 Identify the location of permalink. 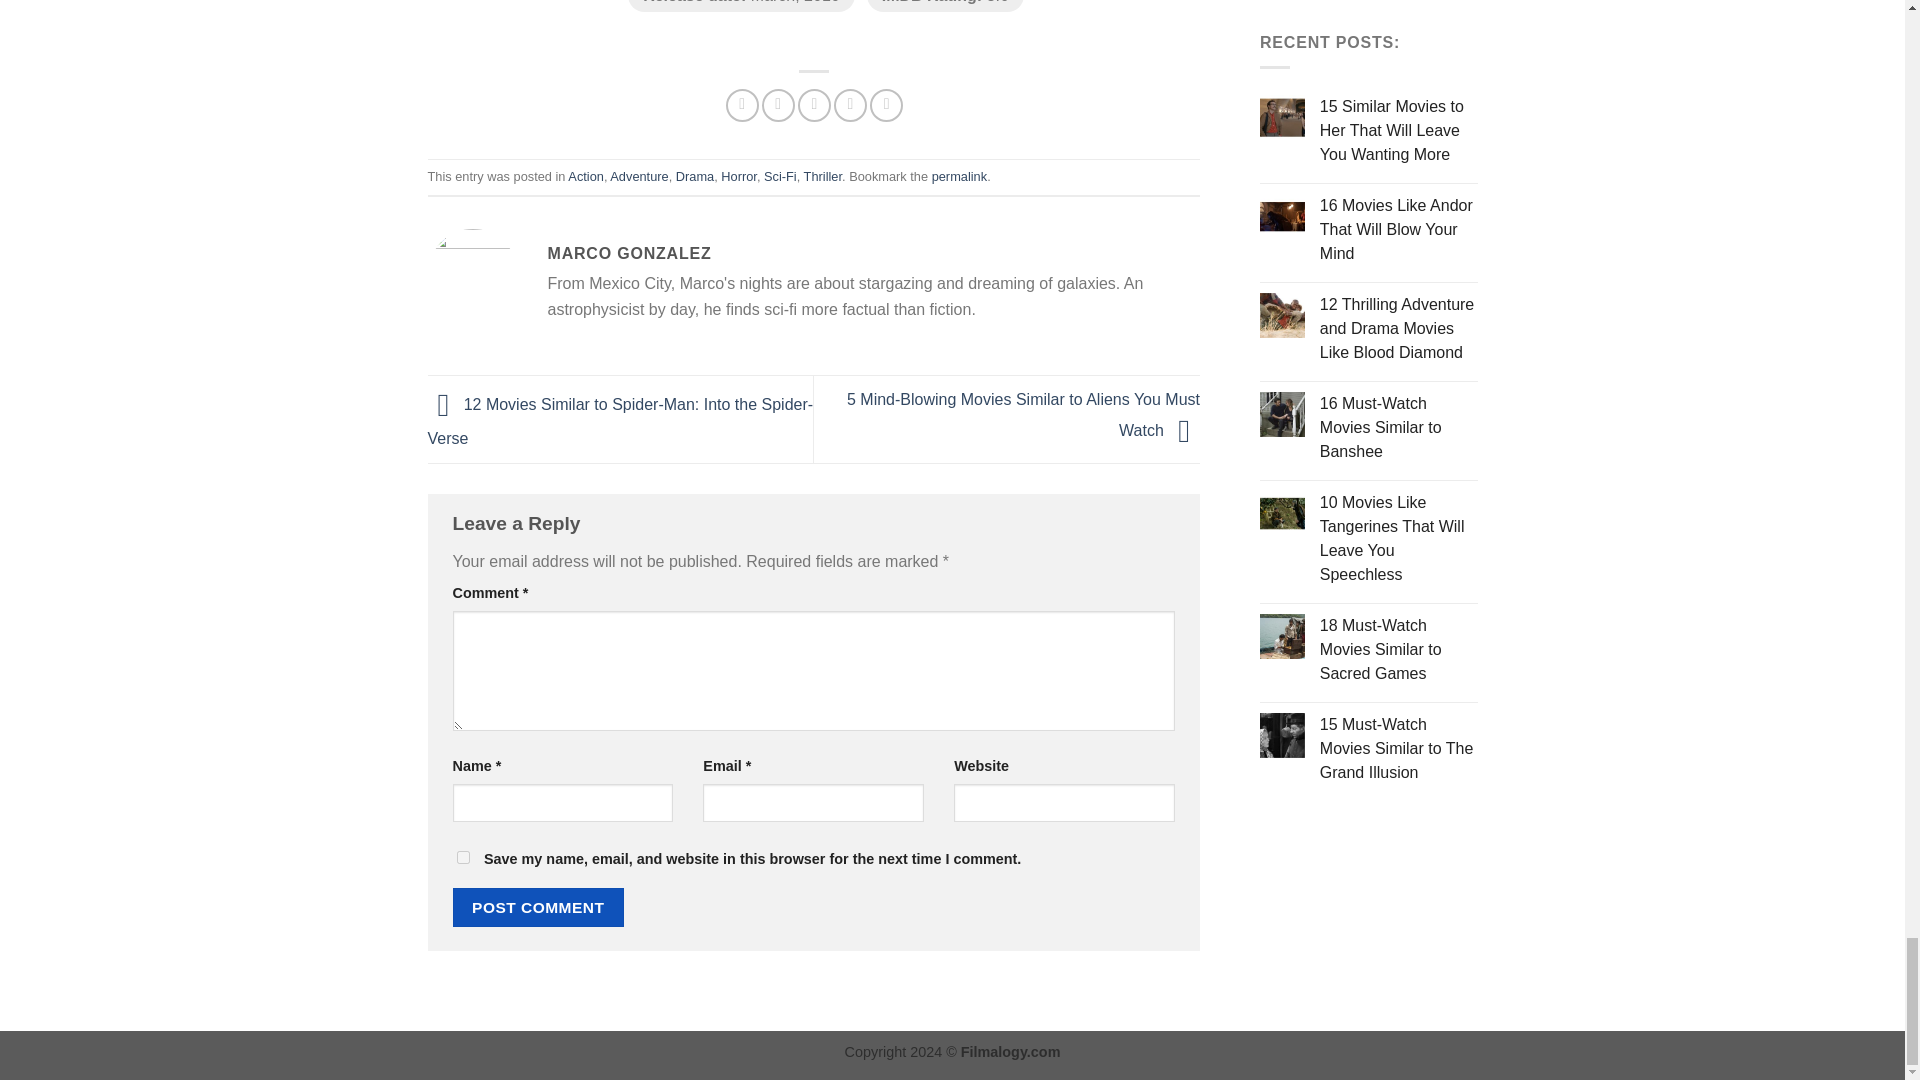
(958, 176).